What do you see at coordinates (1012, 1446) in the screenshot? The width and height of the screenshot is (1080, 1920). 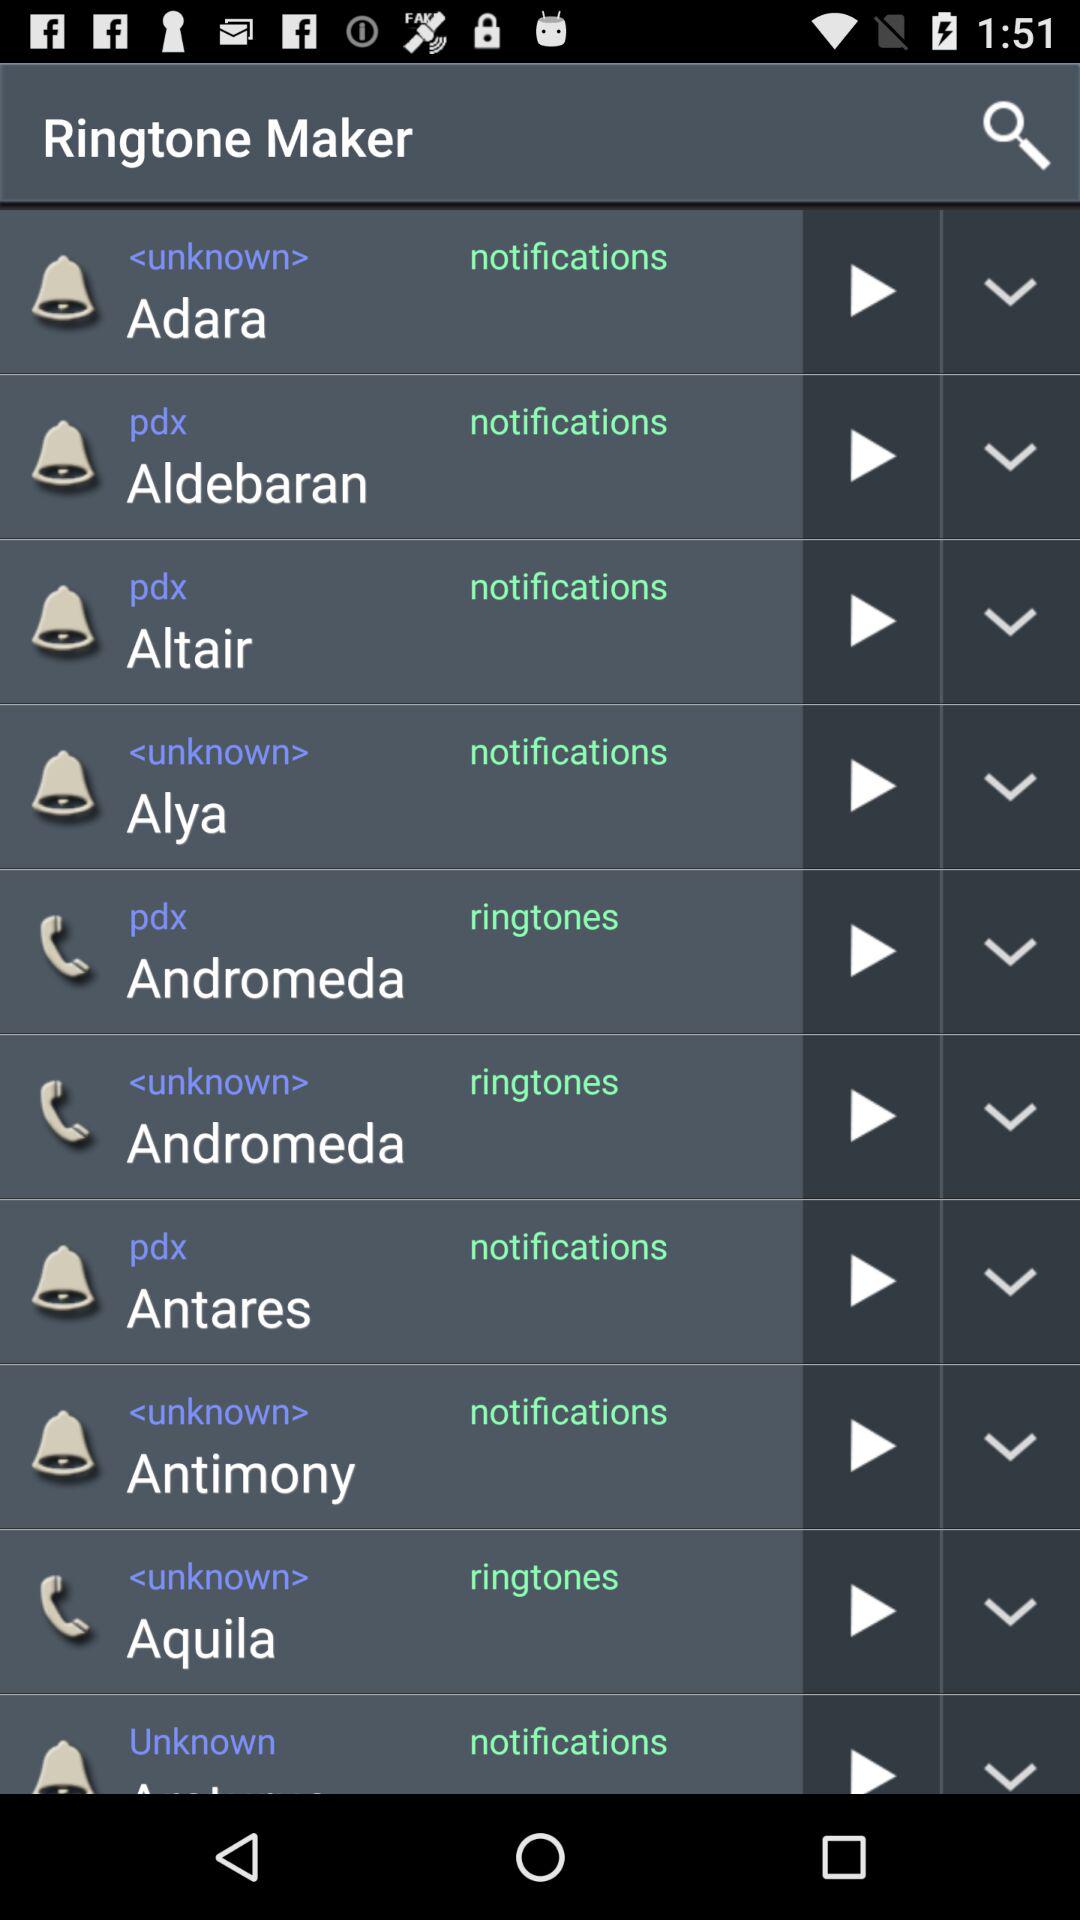 I see `expand item` at bounding box center [1012, 1446].